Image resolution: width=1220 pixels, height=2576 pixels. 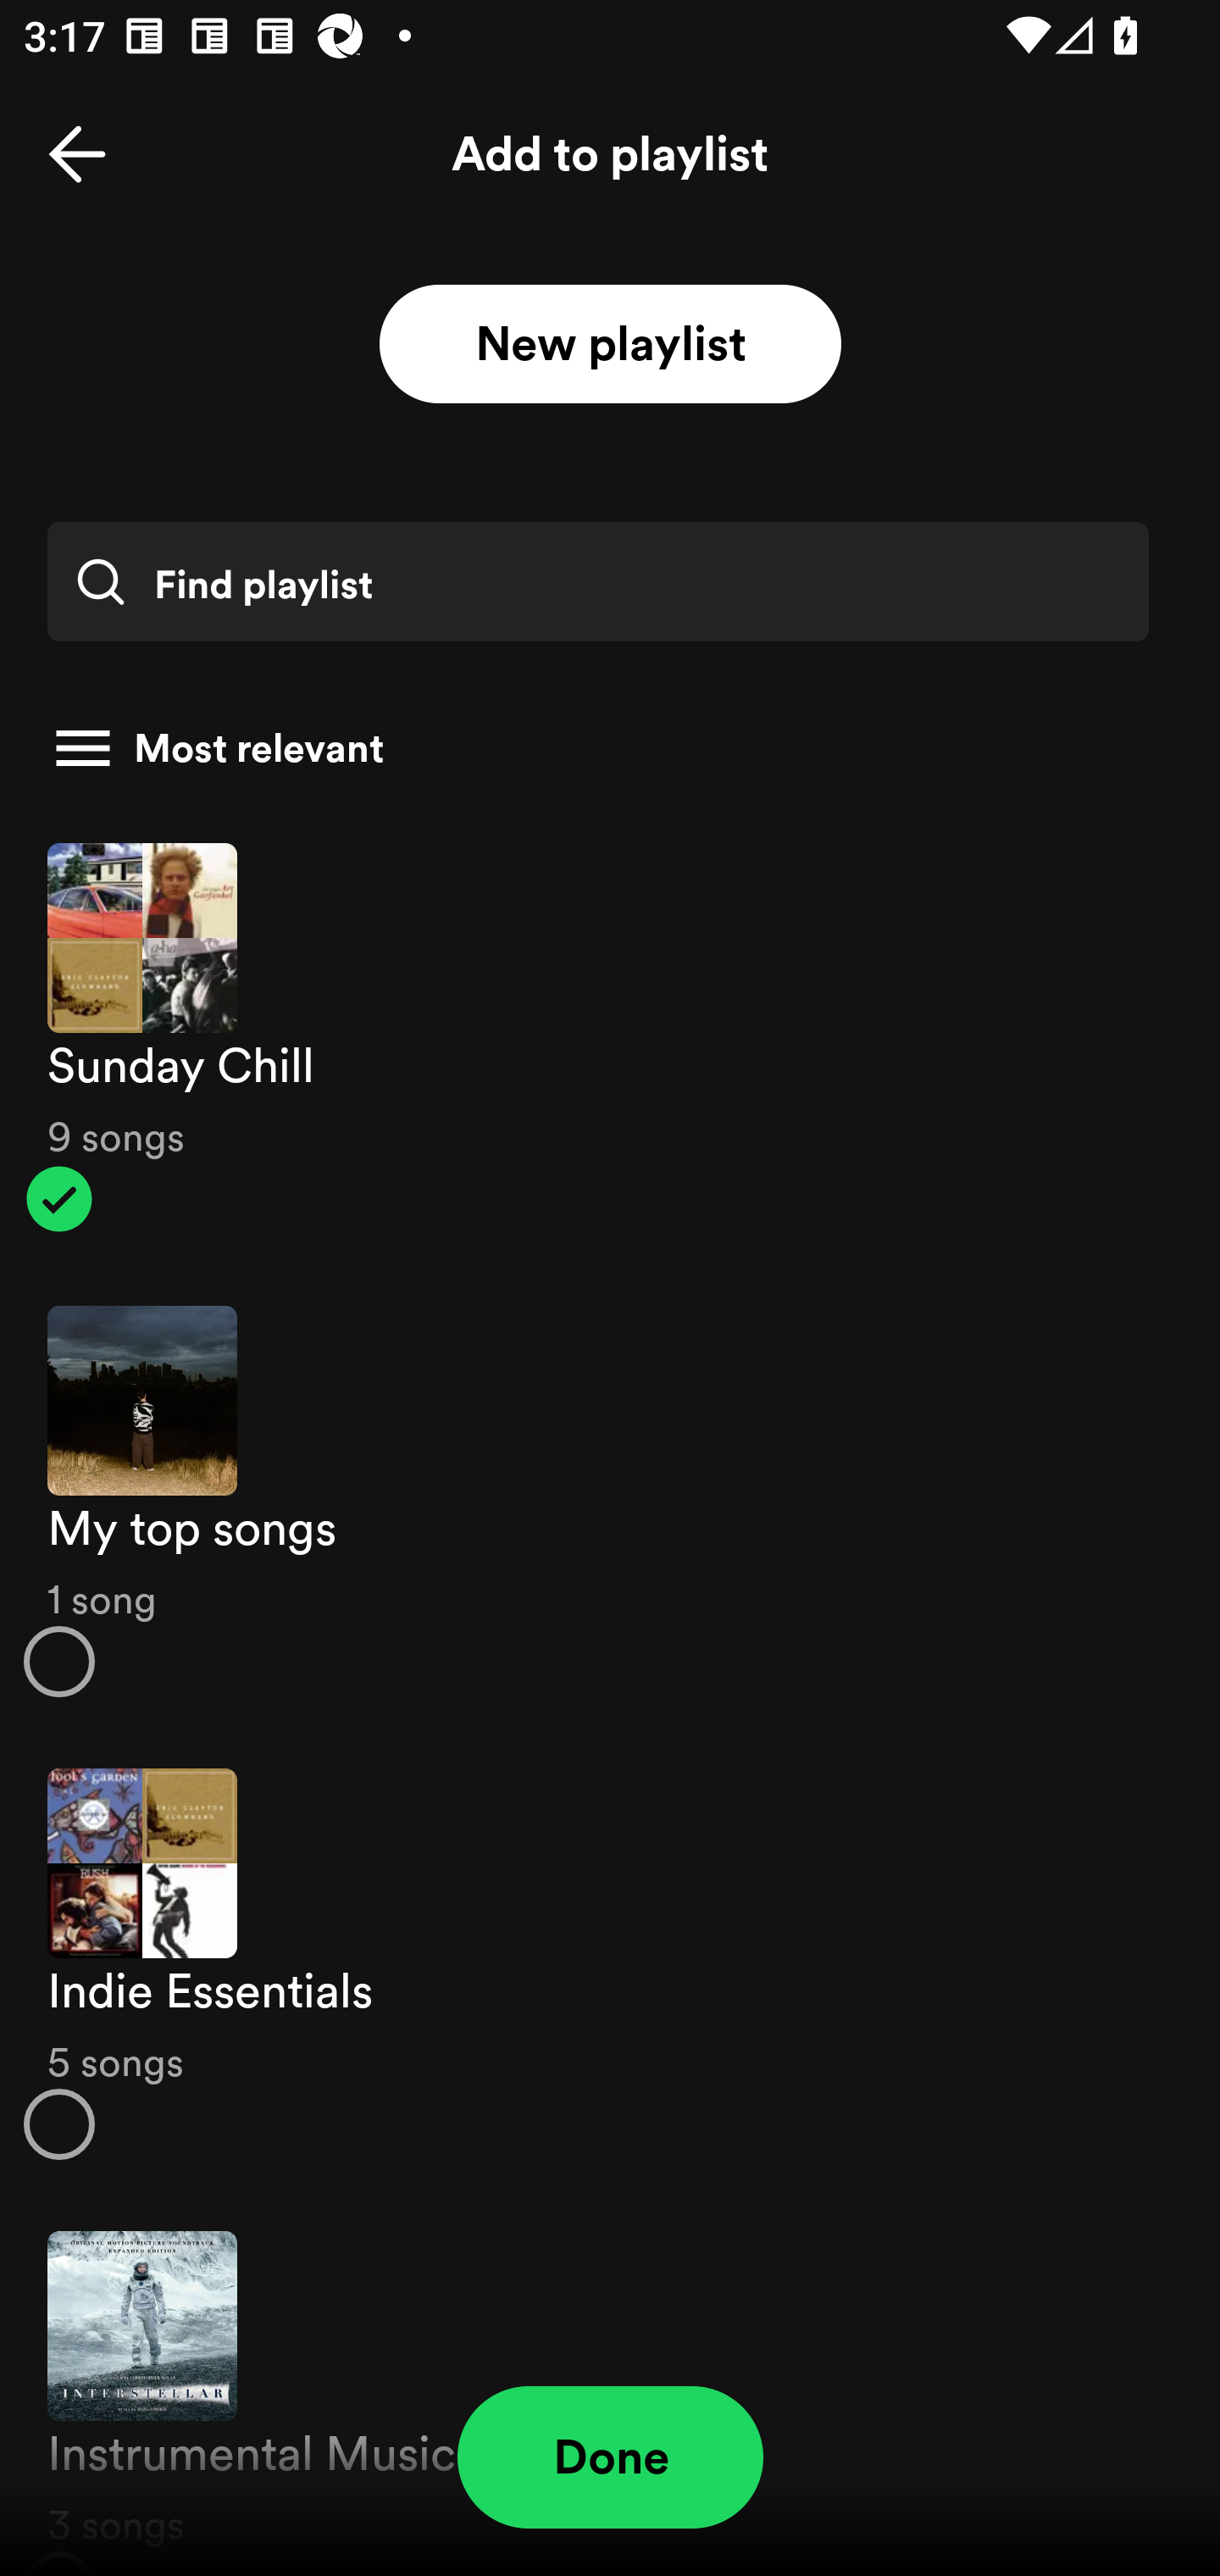 What do you see at coordinates (610, 2385) in the screenshot?
I see `Instrumental Music 3 songs` at bounding box center [610, 2385].